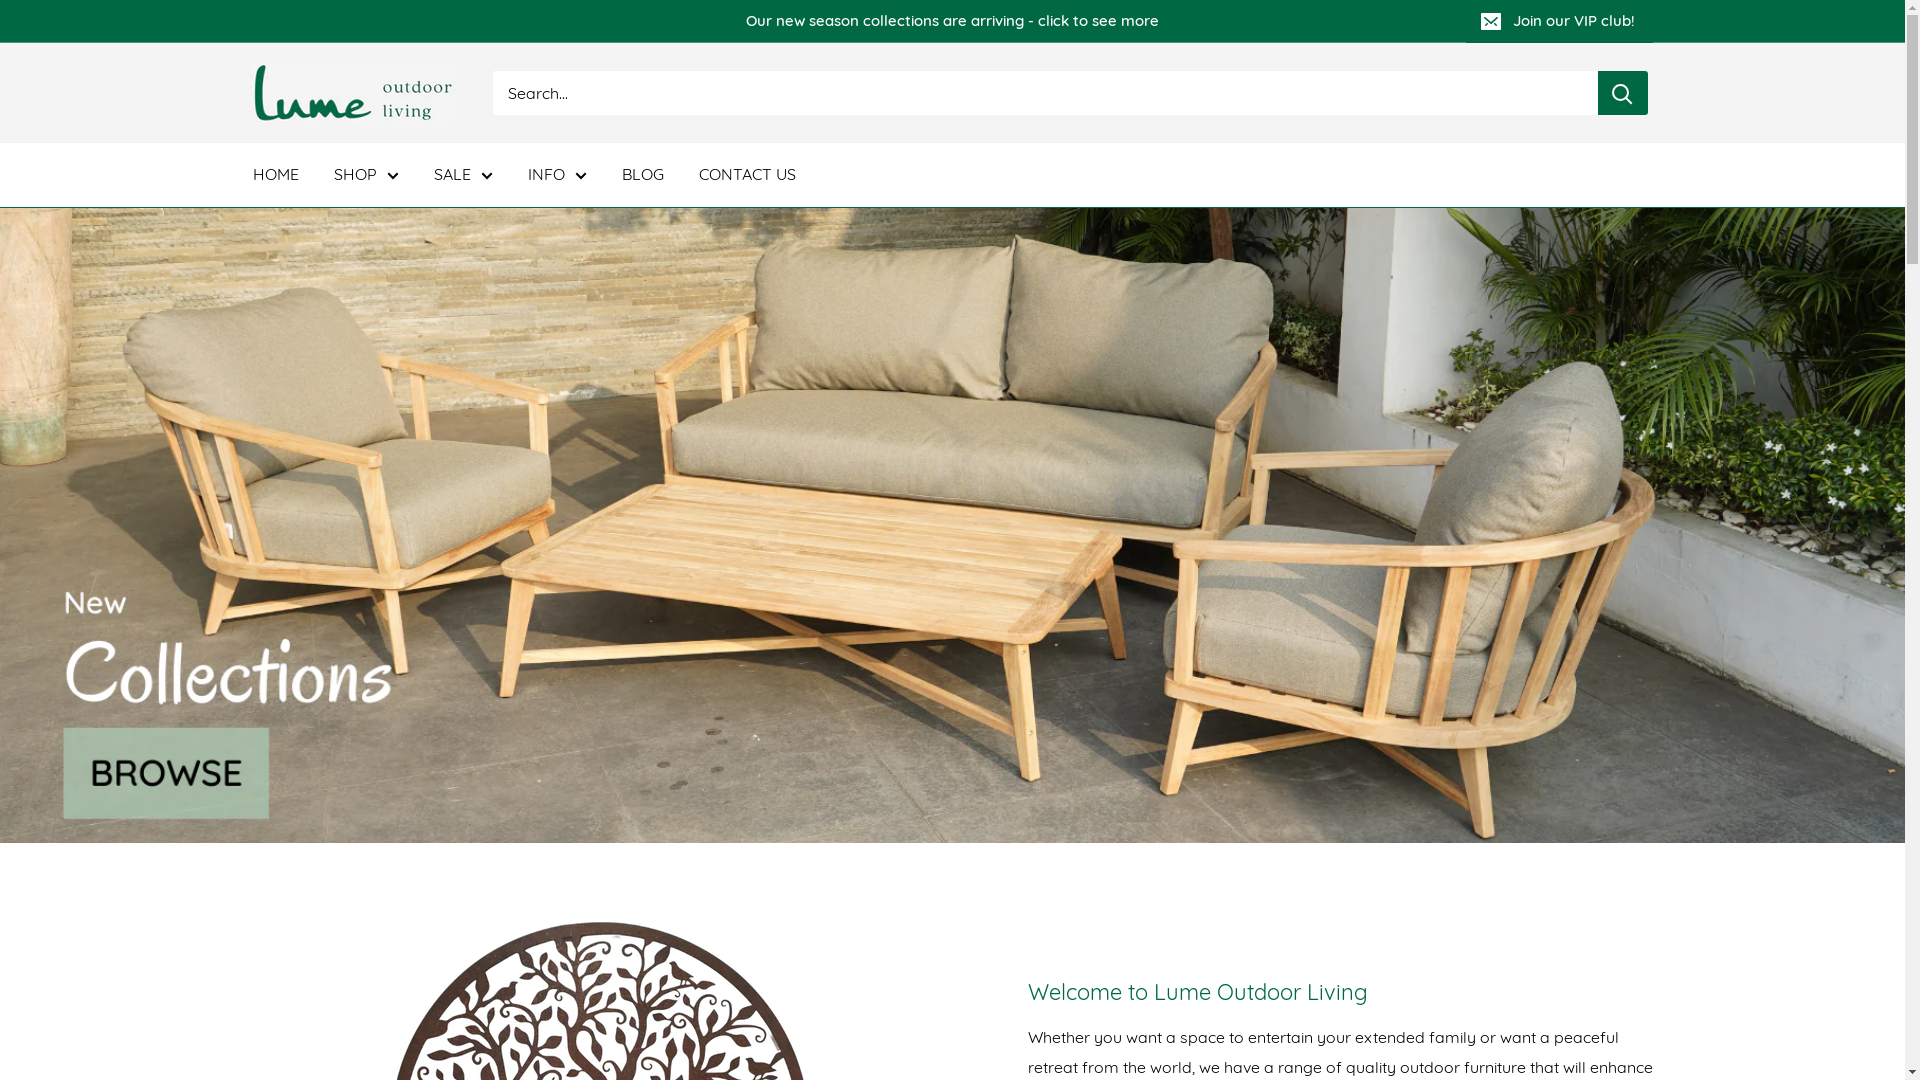 The height and width of the screenshot is (1080, 1920). Describe the element at coordinates (643, 175) in the screenshot. I see `BLOG` at that location.